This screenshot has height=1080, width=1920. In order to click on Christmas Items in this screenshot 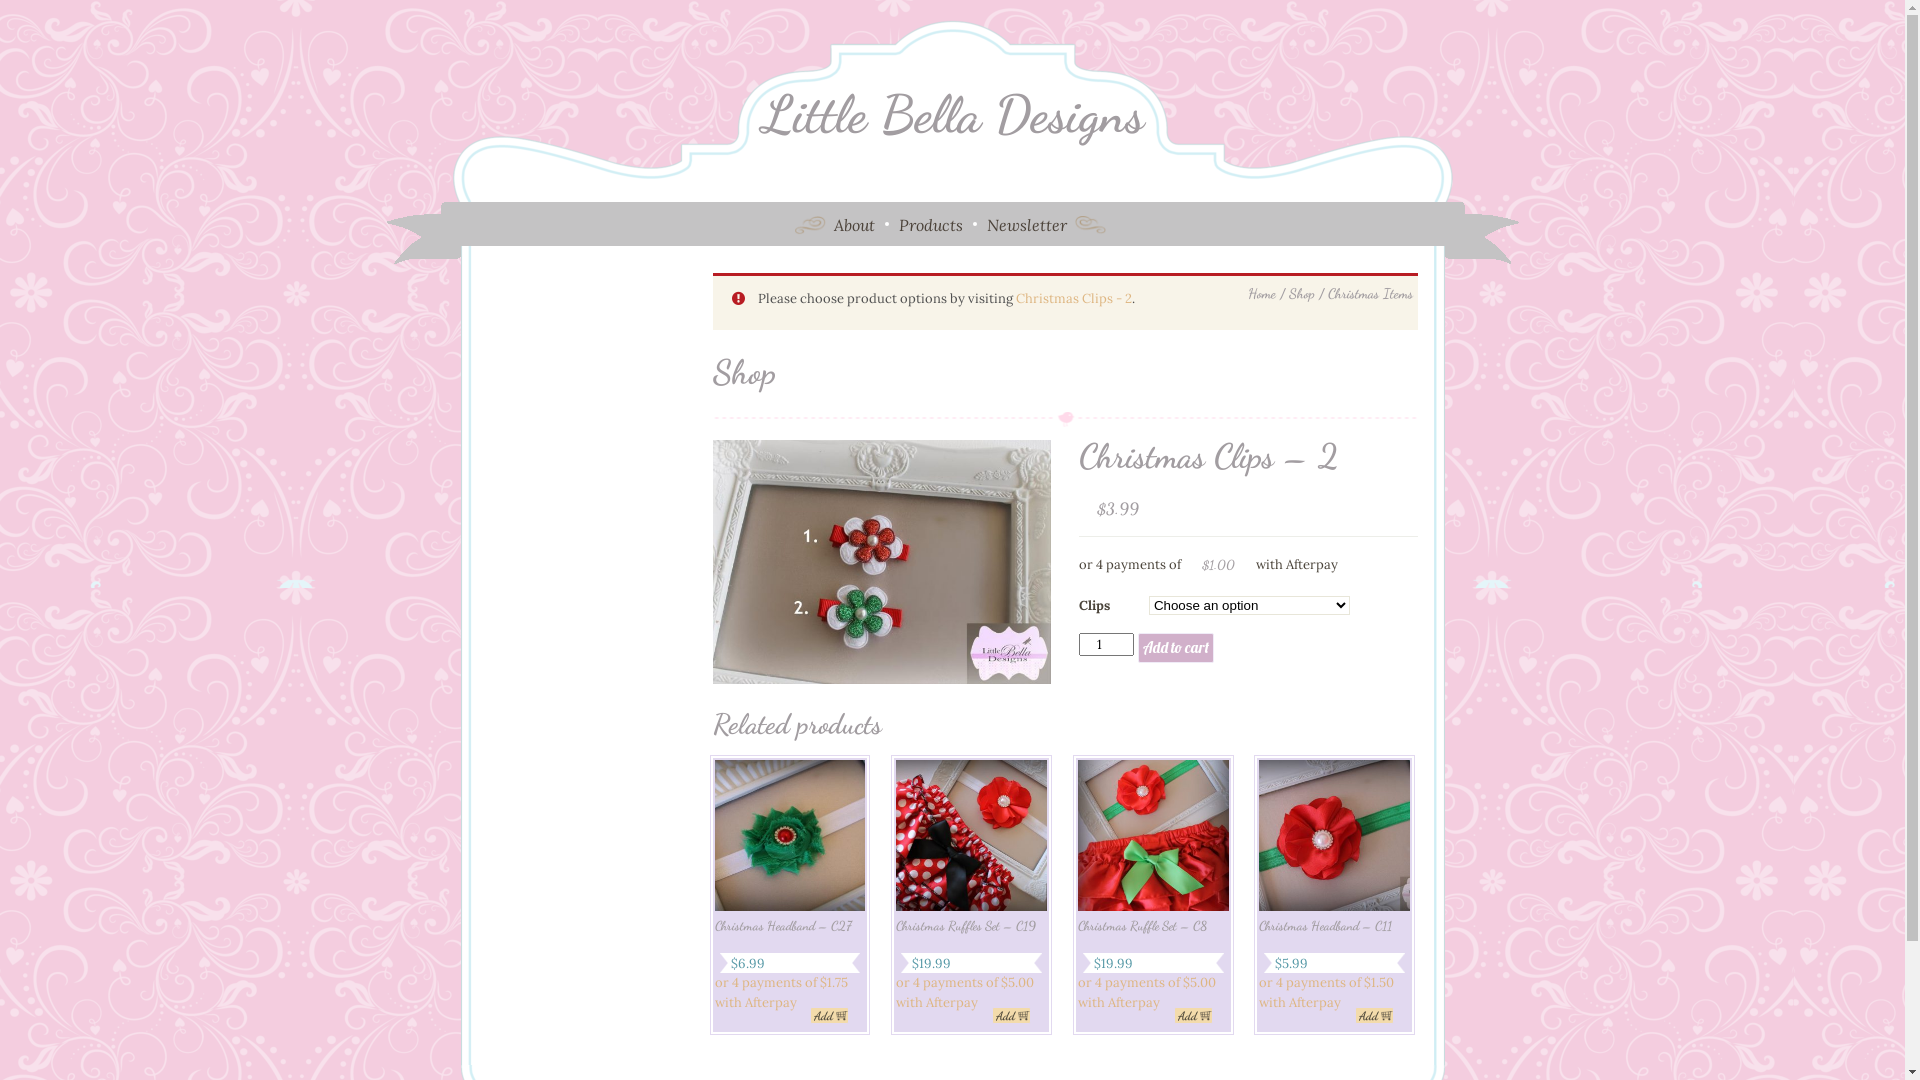, I will do `click(1370, 294)`.